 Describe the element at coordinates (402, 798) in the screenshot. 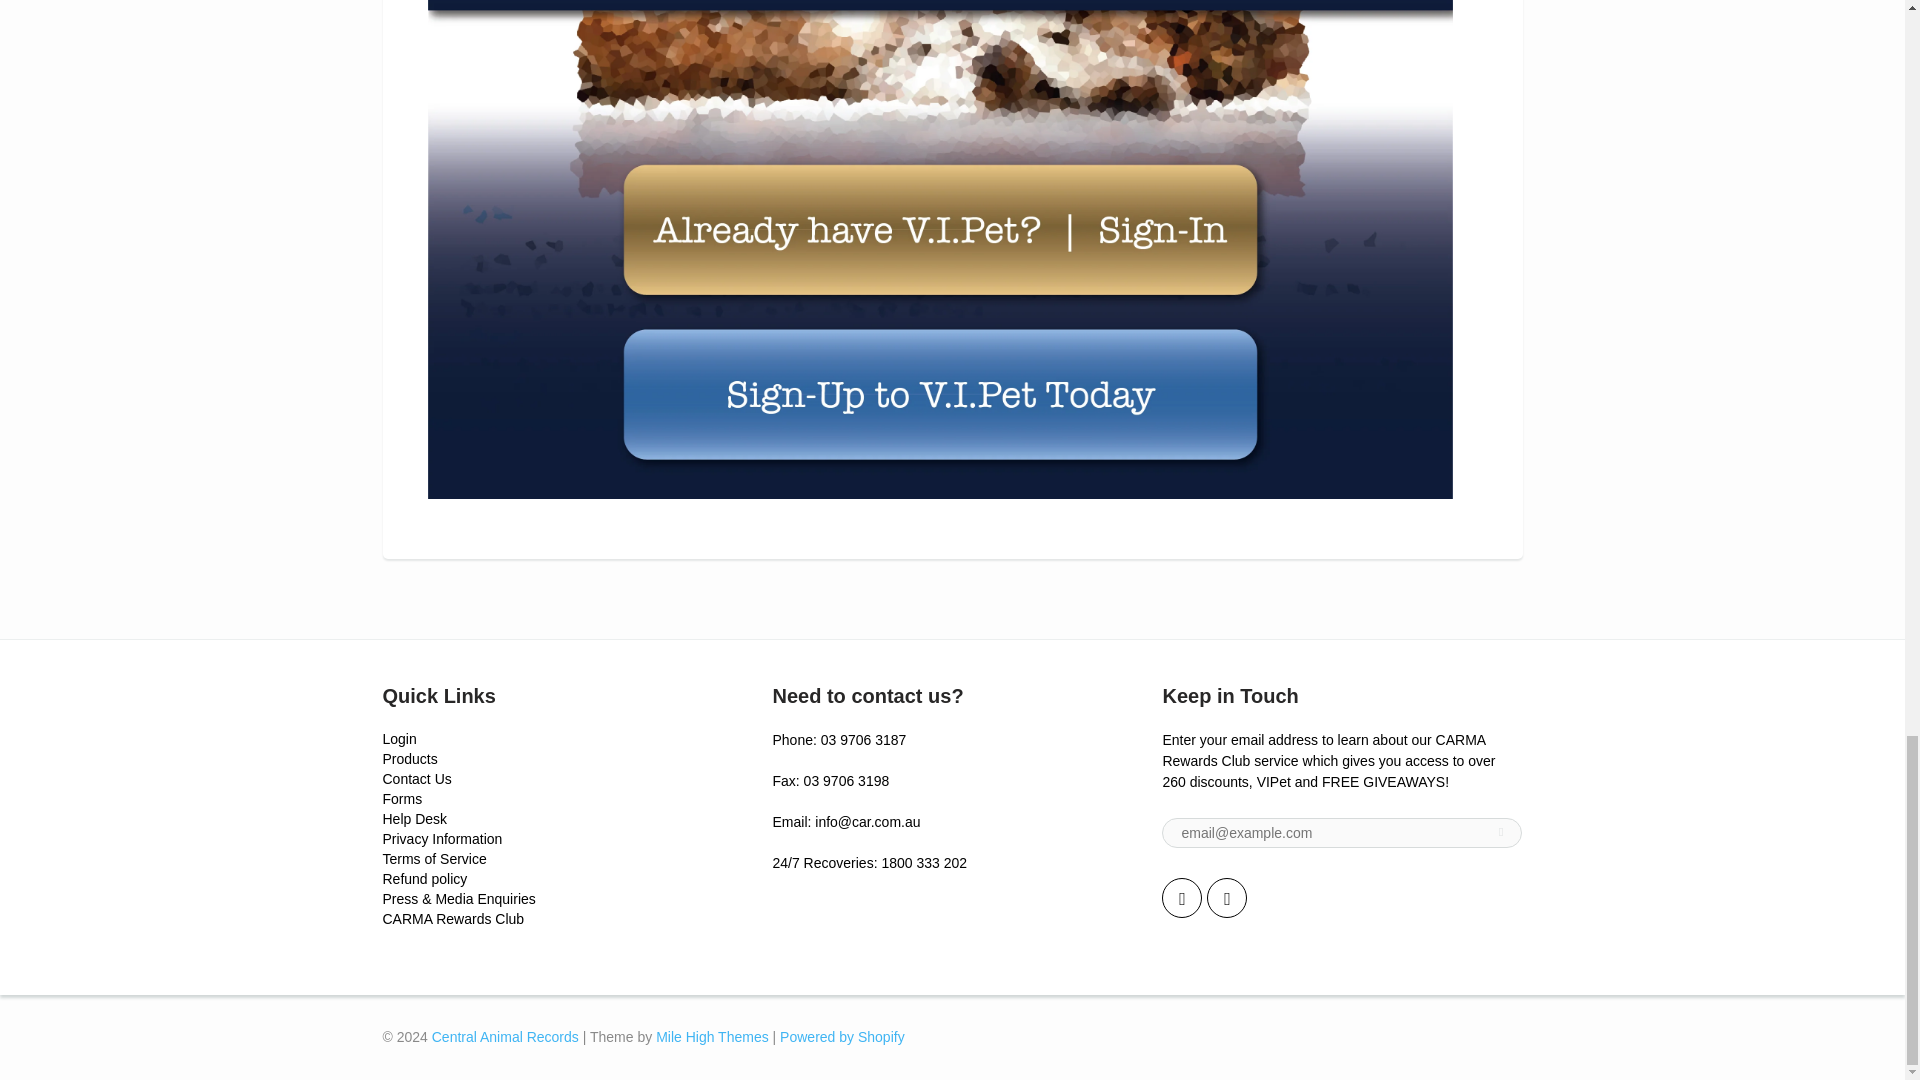

I see `Forms` at that location.